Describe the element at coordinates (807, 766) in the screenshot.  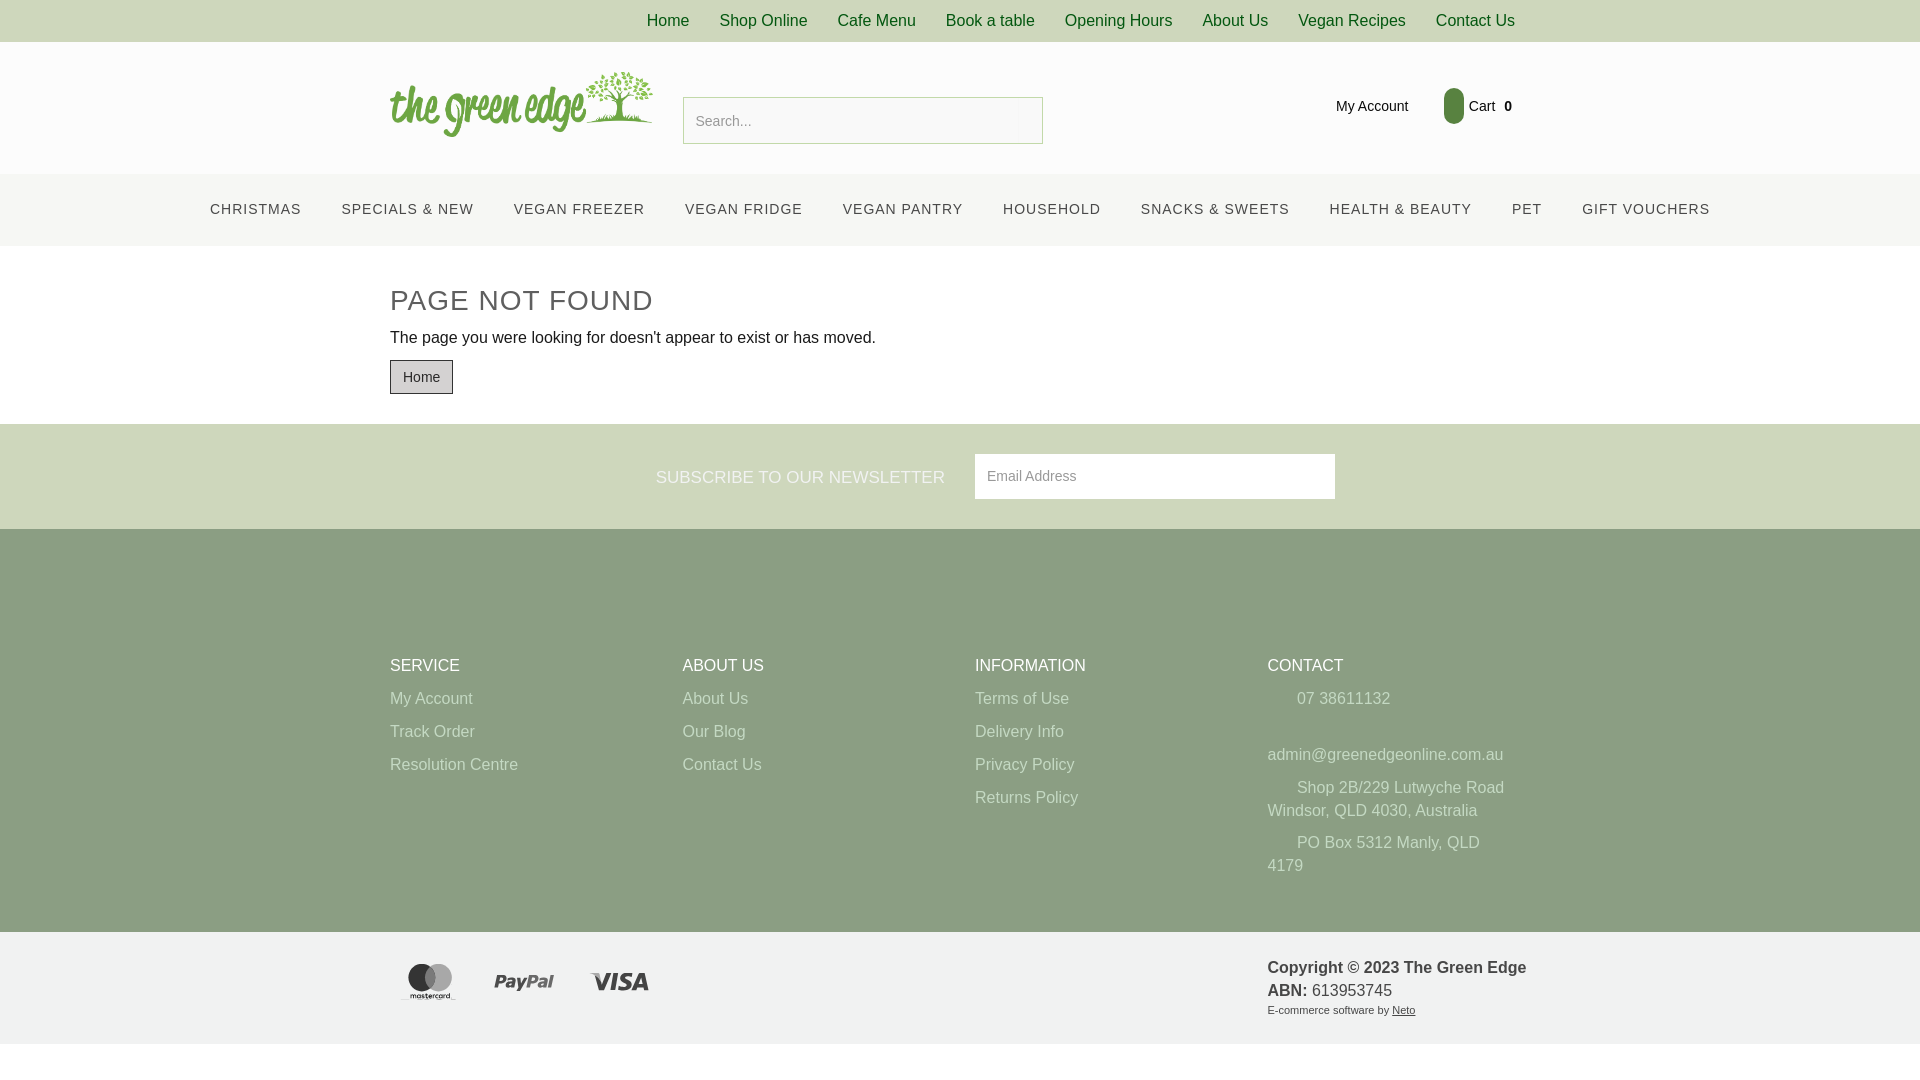
I see `Contact Us` at that location.